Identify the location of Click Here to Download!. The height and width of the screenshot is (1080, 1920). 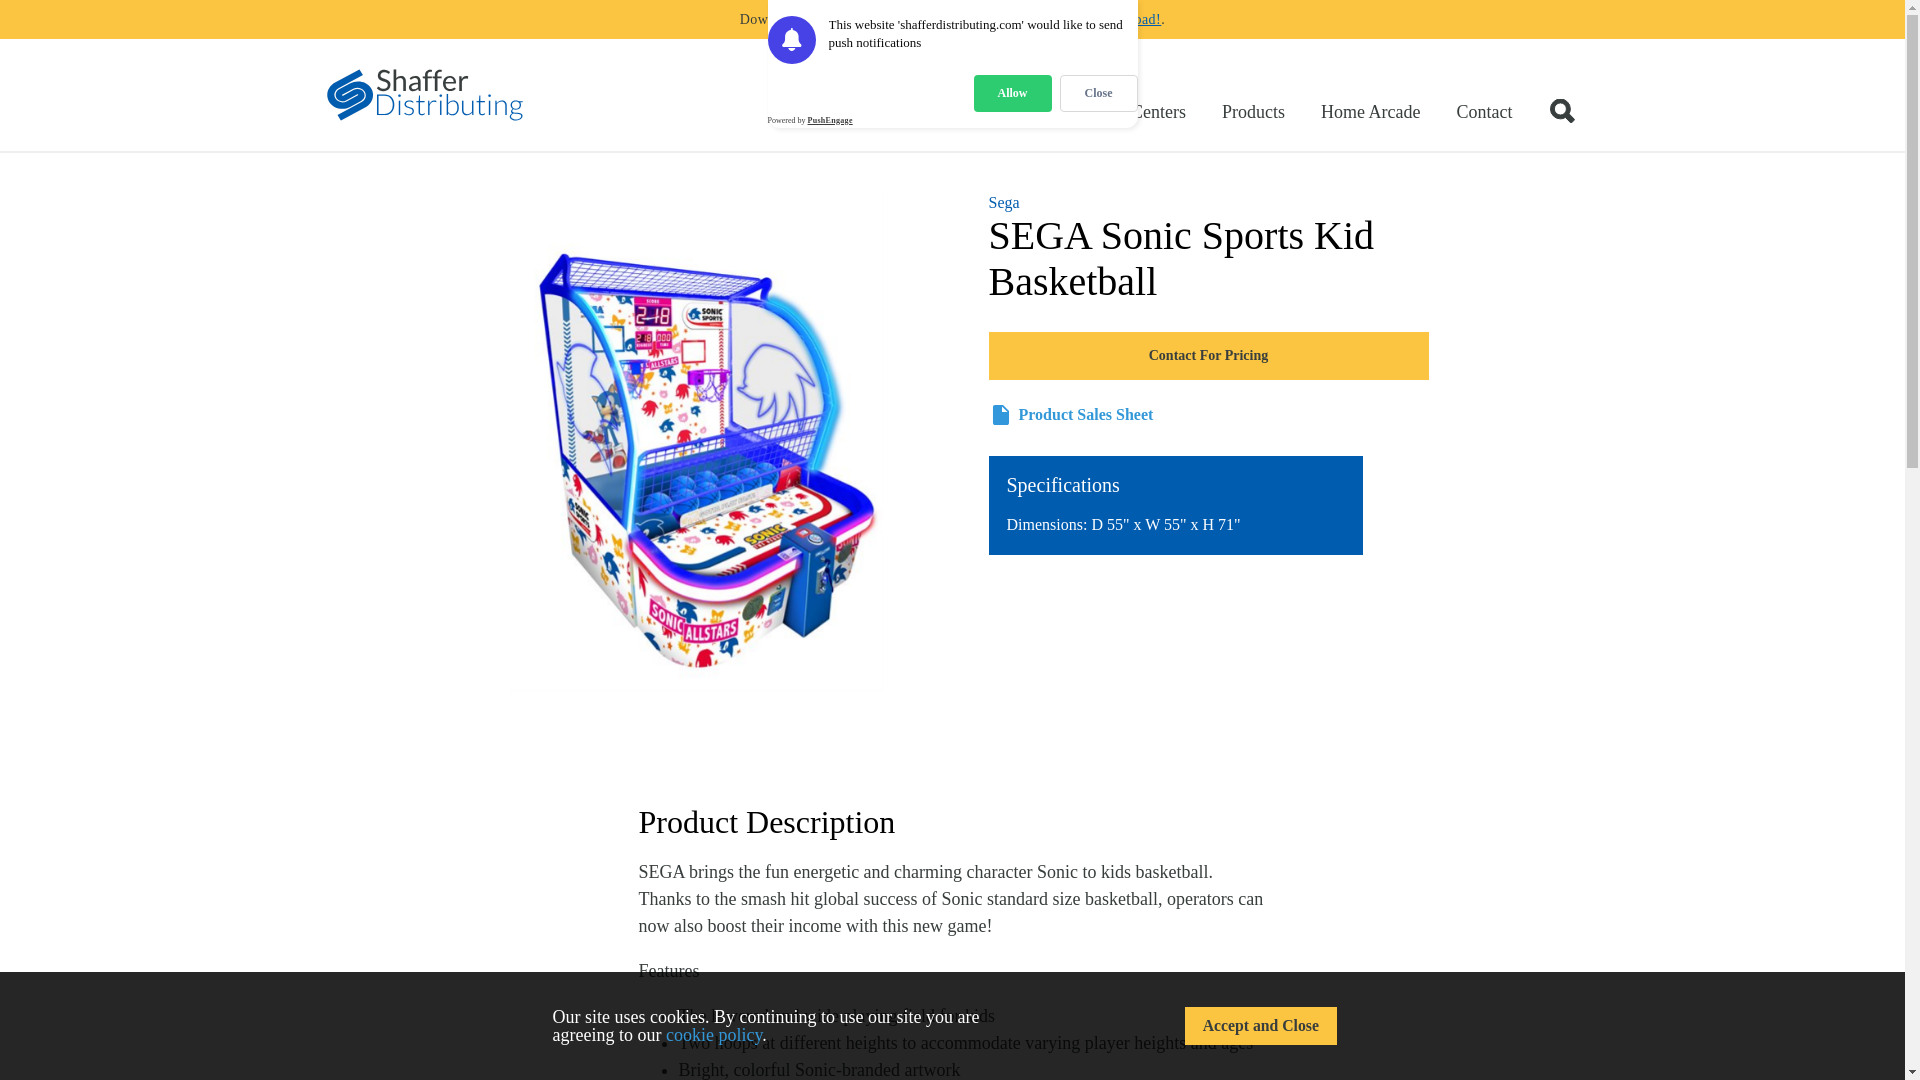
(1084, 19).